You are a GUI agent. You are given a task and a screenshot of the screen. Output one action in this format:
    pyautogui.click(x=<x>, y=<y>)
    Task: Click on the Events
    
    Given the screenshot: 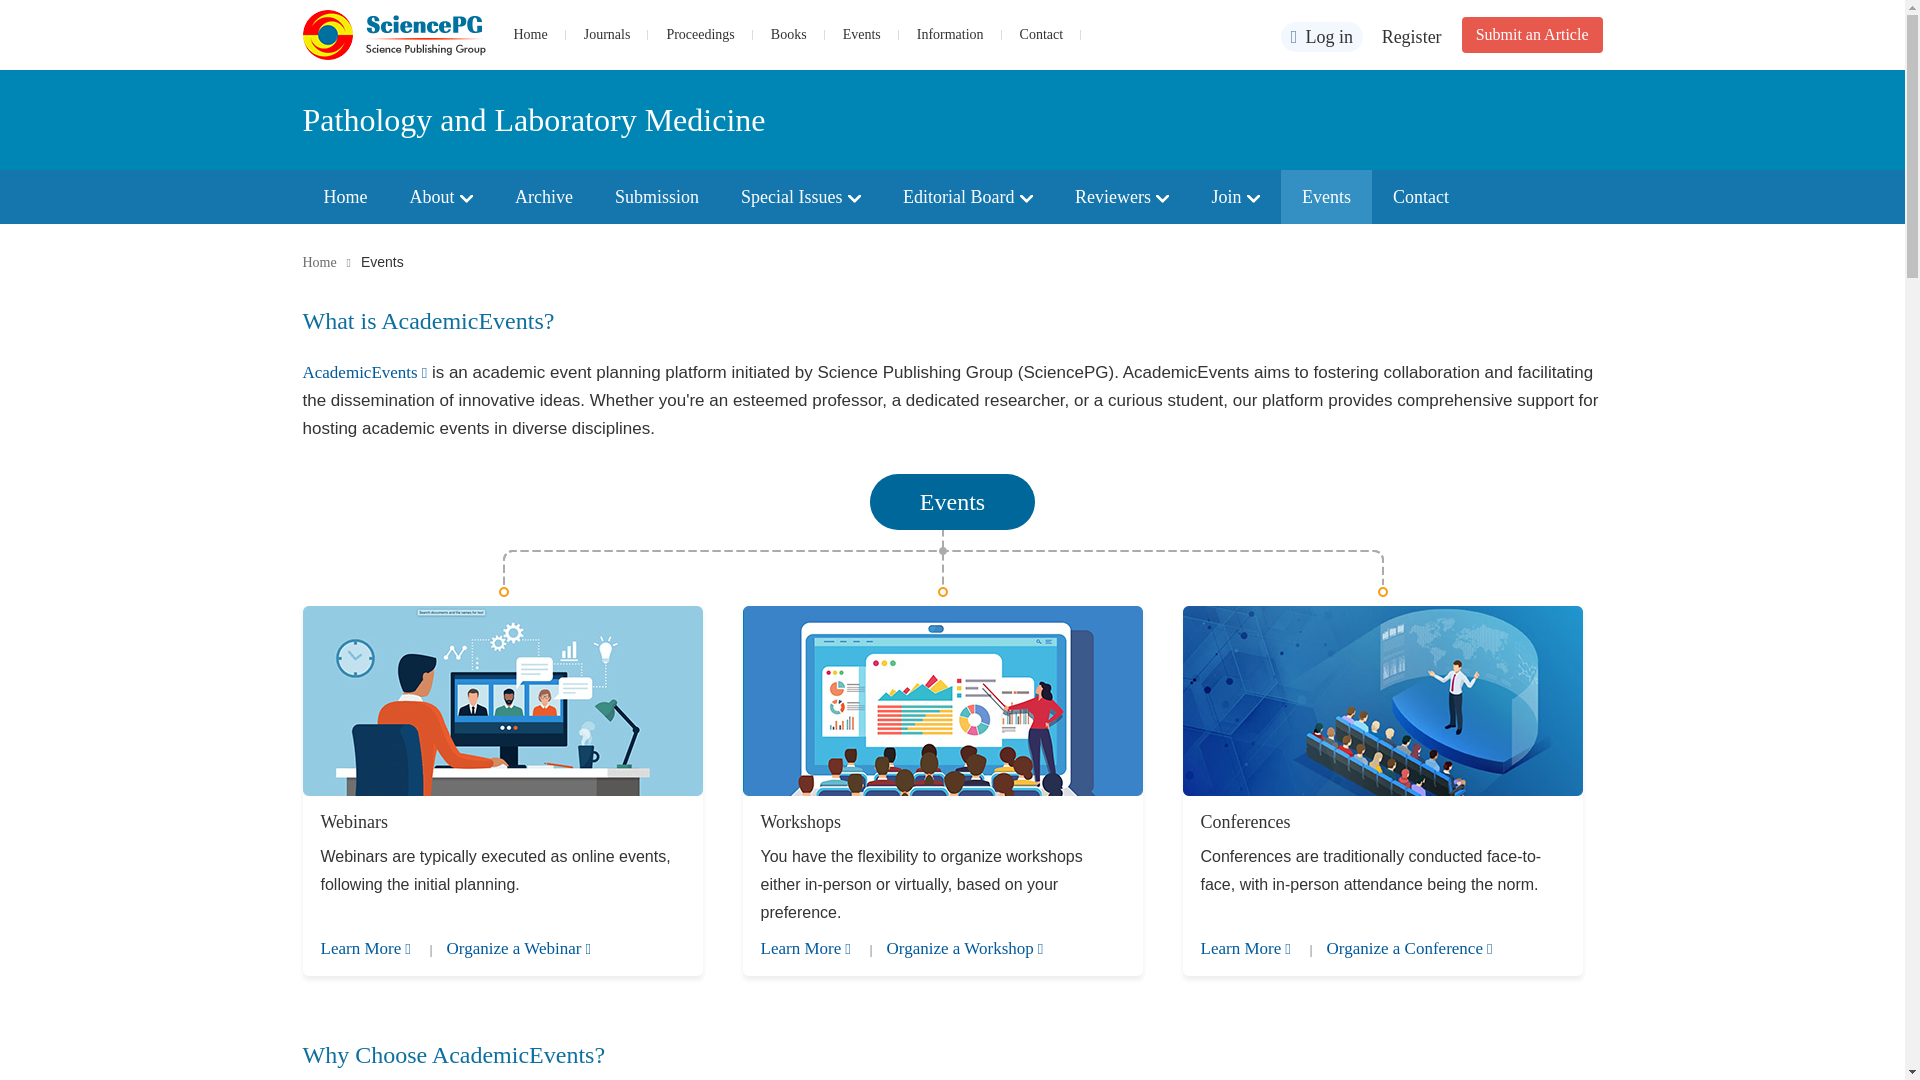 What is the action you would take?
    pyautogui.click(x=862, y=34)
    